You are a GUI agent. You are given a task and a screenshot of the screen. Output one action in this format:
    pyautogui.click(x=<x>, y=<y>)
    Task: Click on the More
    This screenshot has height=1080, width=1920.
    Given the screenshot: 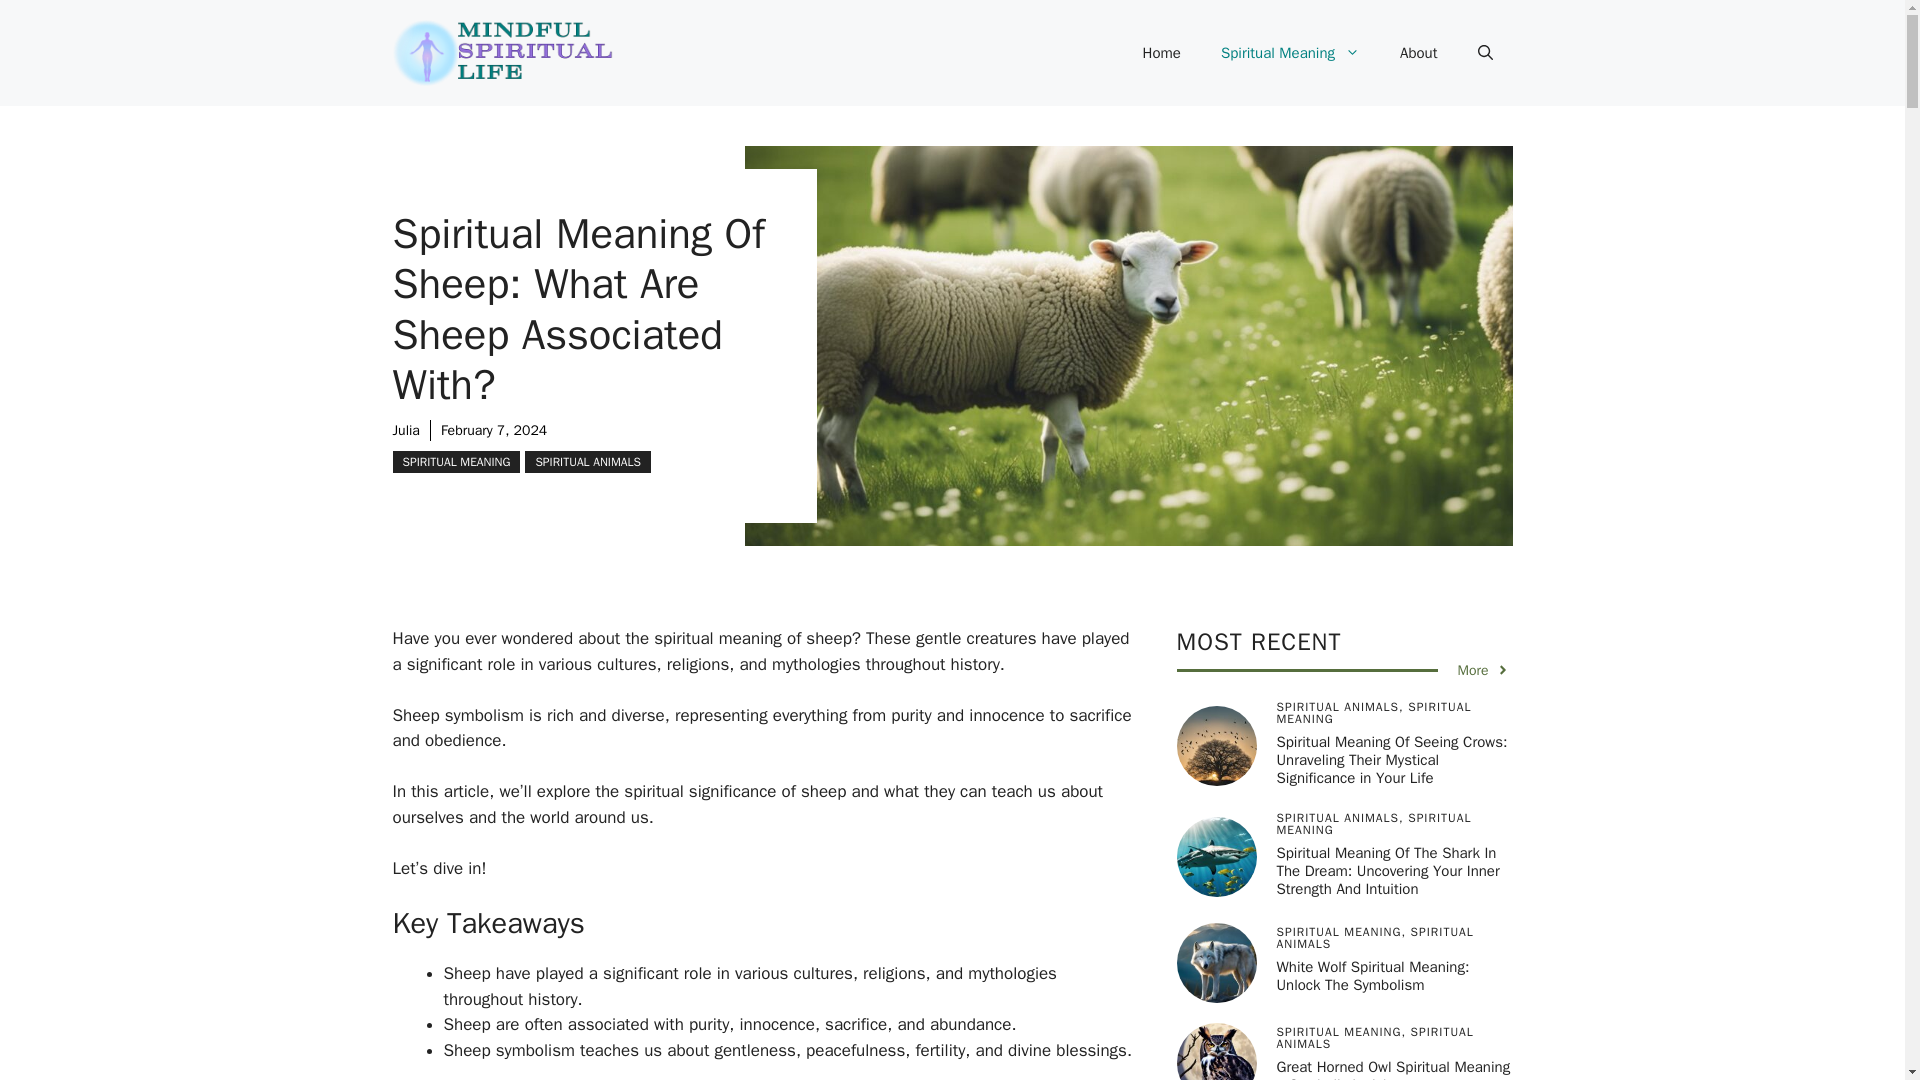 What is the action you would take?
    pyautogui.click(x=1483, y=670)
    